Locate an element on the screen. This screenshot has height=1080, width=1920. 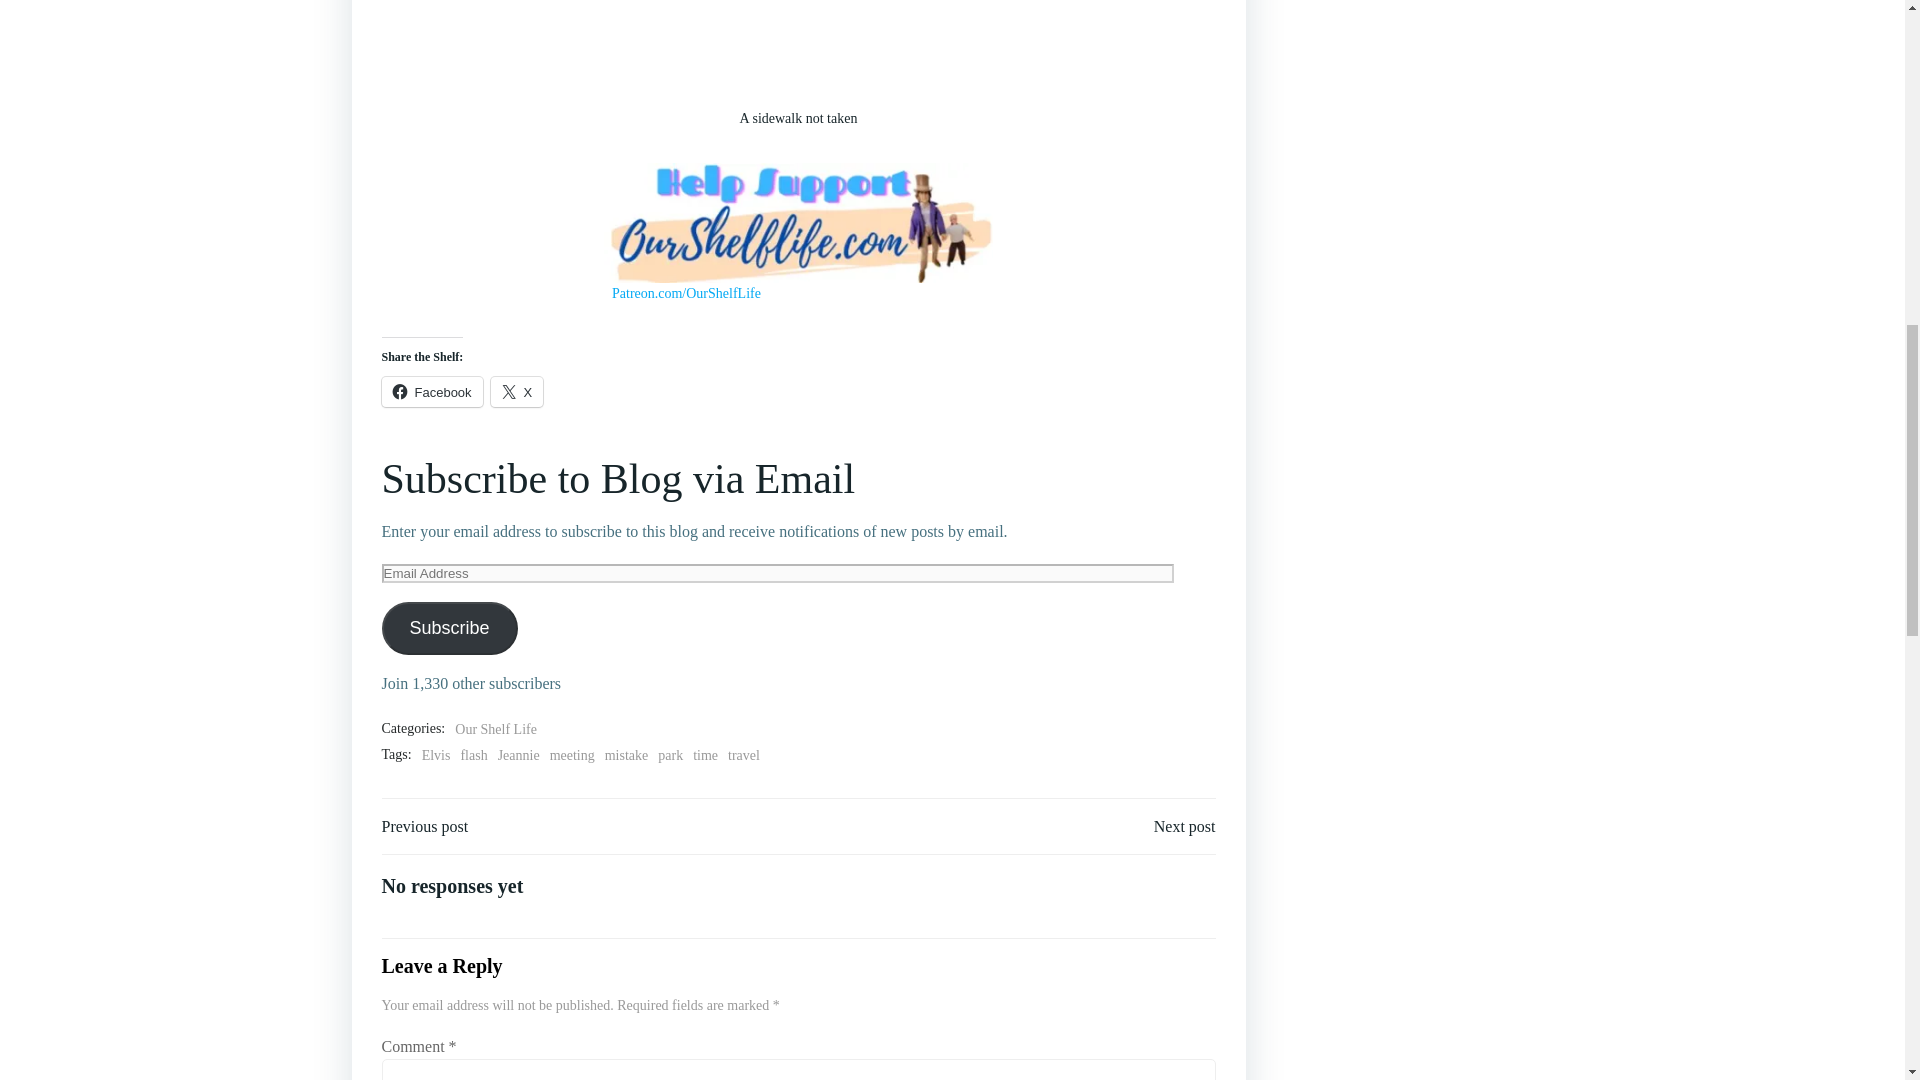
Click to share on X is located at coordinates (517, 392).